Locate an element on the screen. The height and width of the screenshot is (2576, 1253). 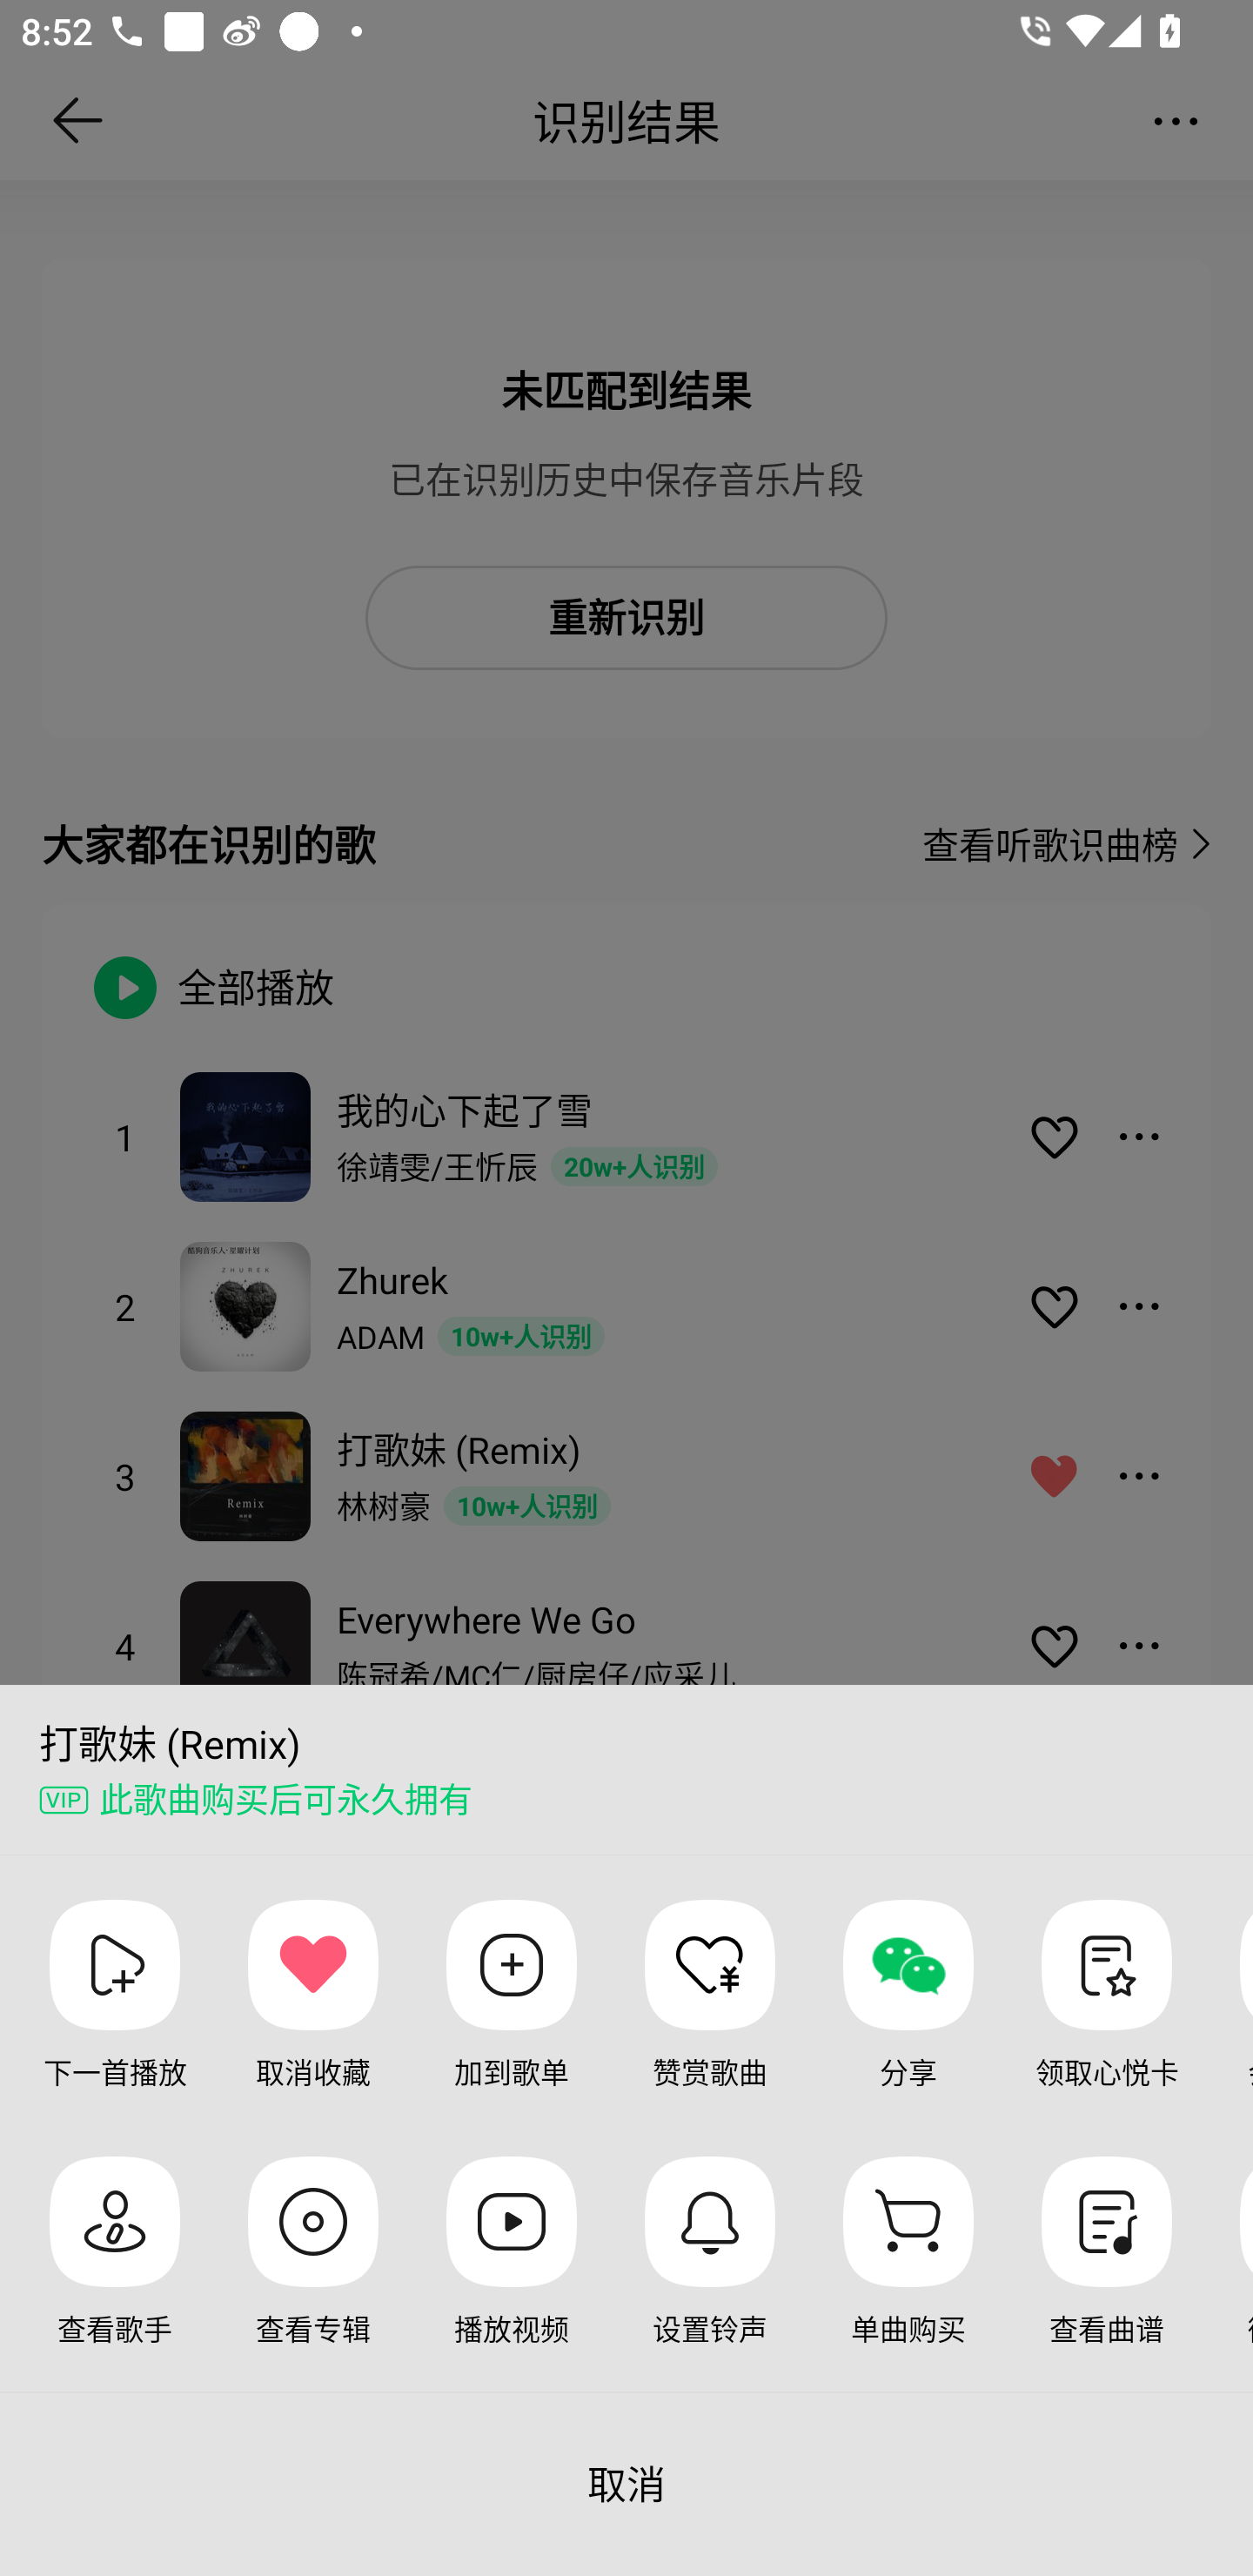
播放视频 is located at coordinates (512, 2273).